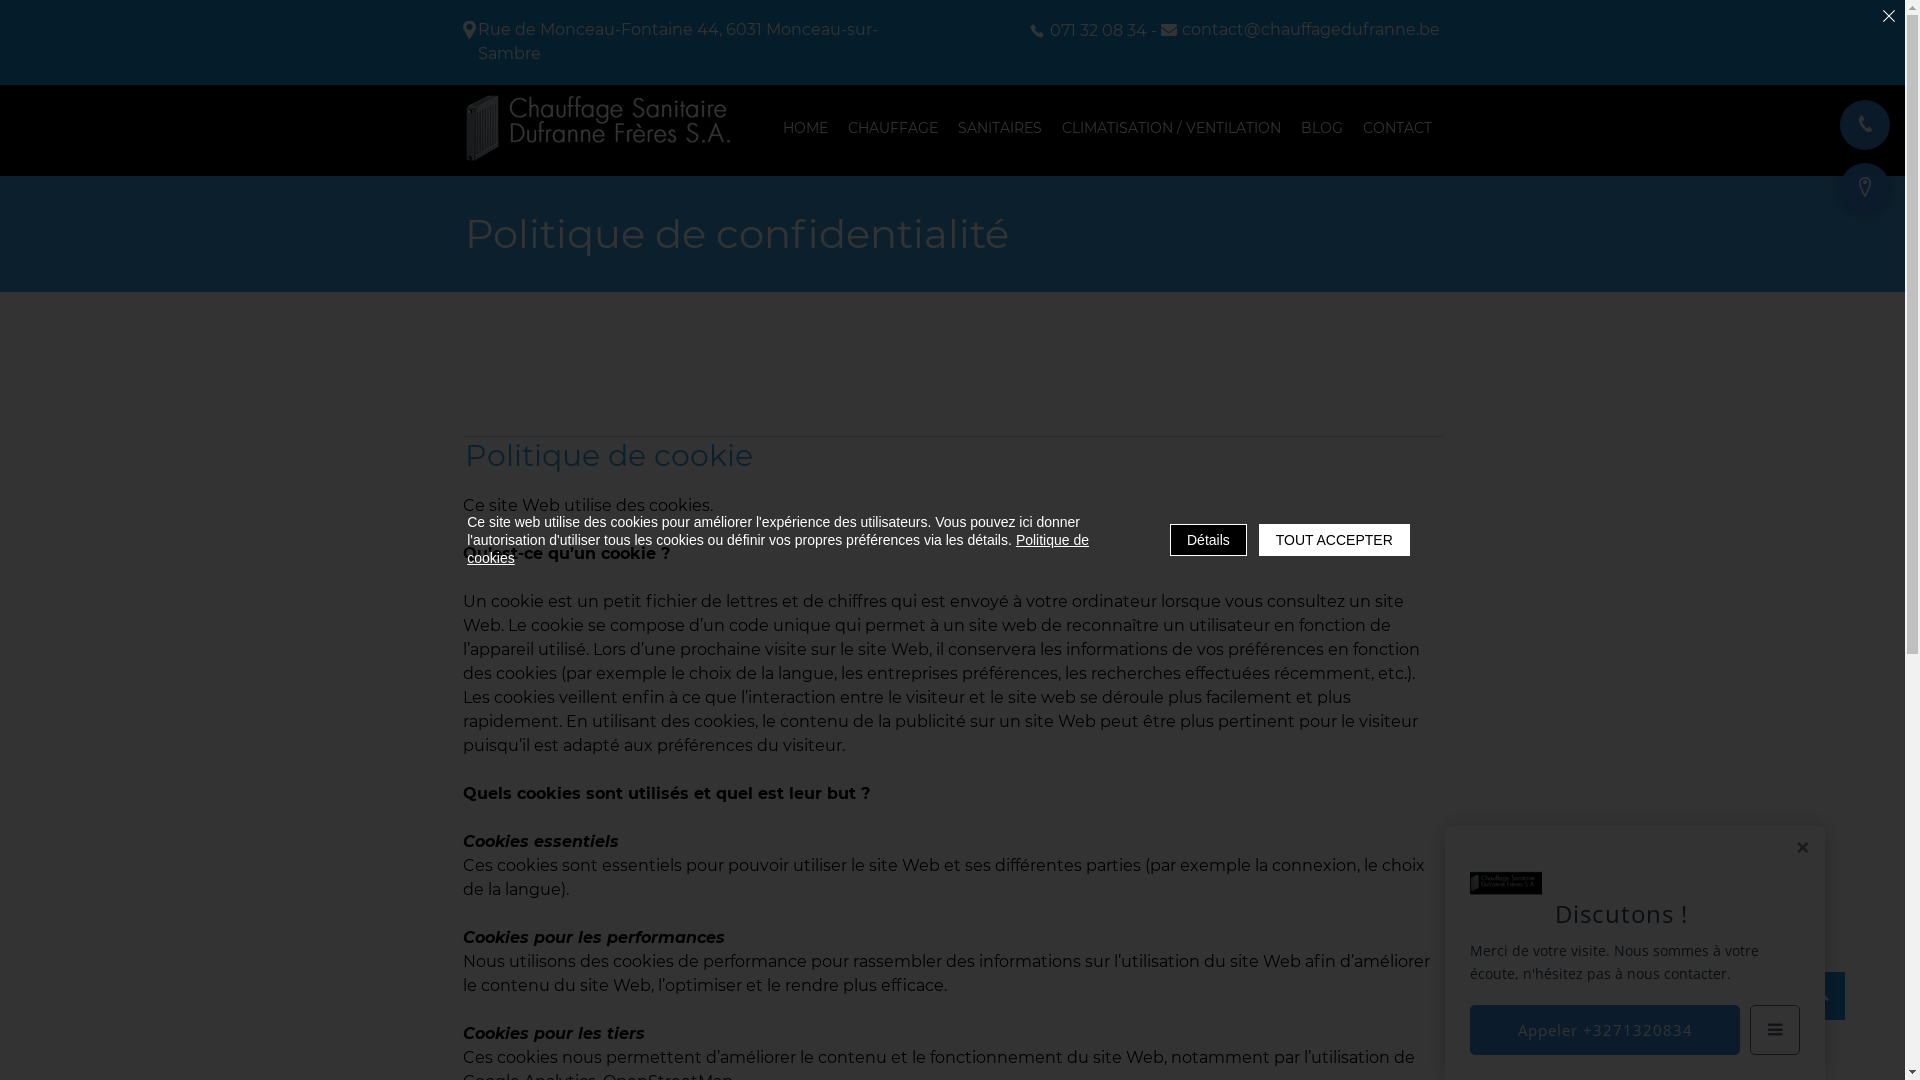  What do you see at coordinates (778, 549) in the screenshot?
I see `Politique de cookies` at bounding box center [778, 549].